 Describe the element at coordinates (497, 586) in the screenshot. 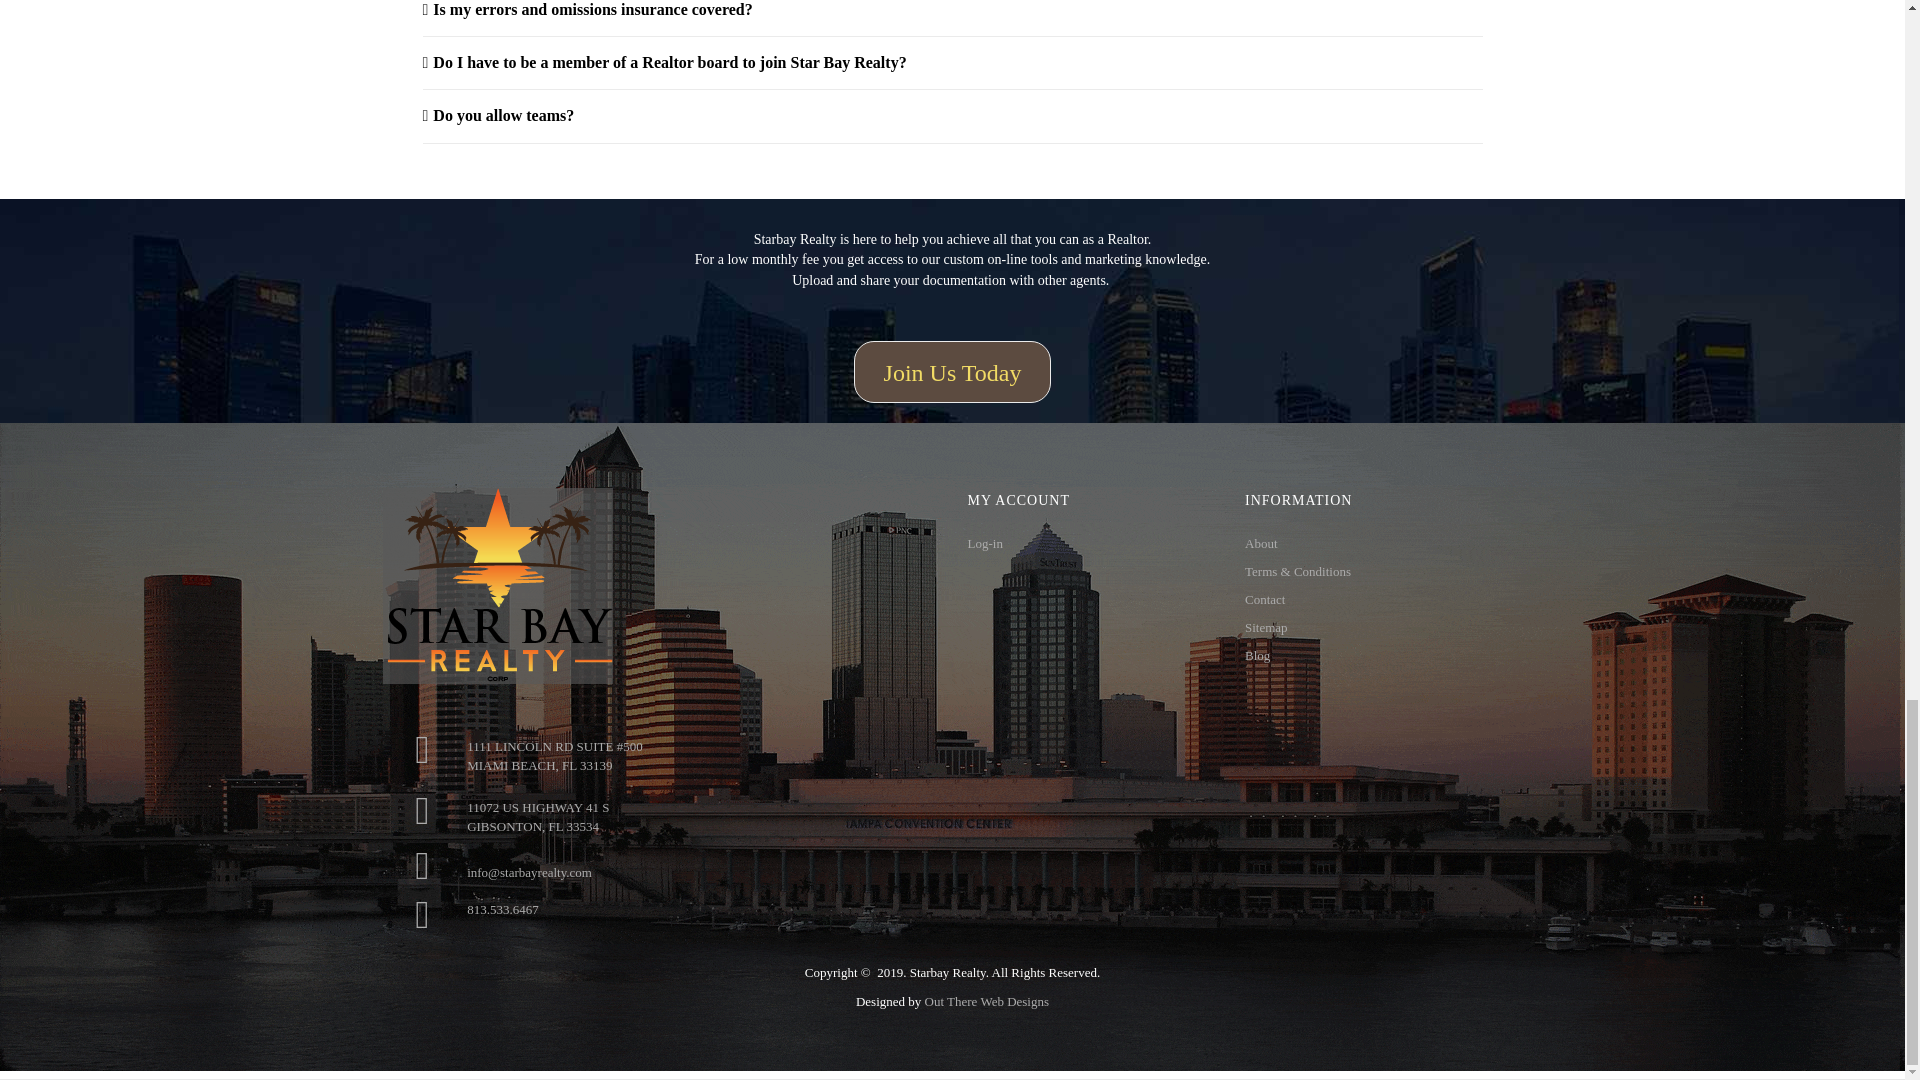

I see `Starbay Realty` at that location.